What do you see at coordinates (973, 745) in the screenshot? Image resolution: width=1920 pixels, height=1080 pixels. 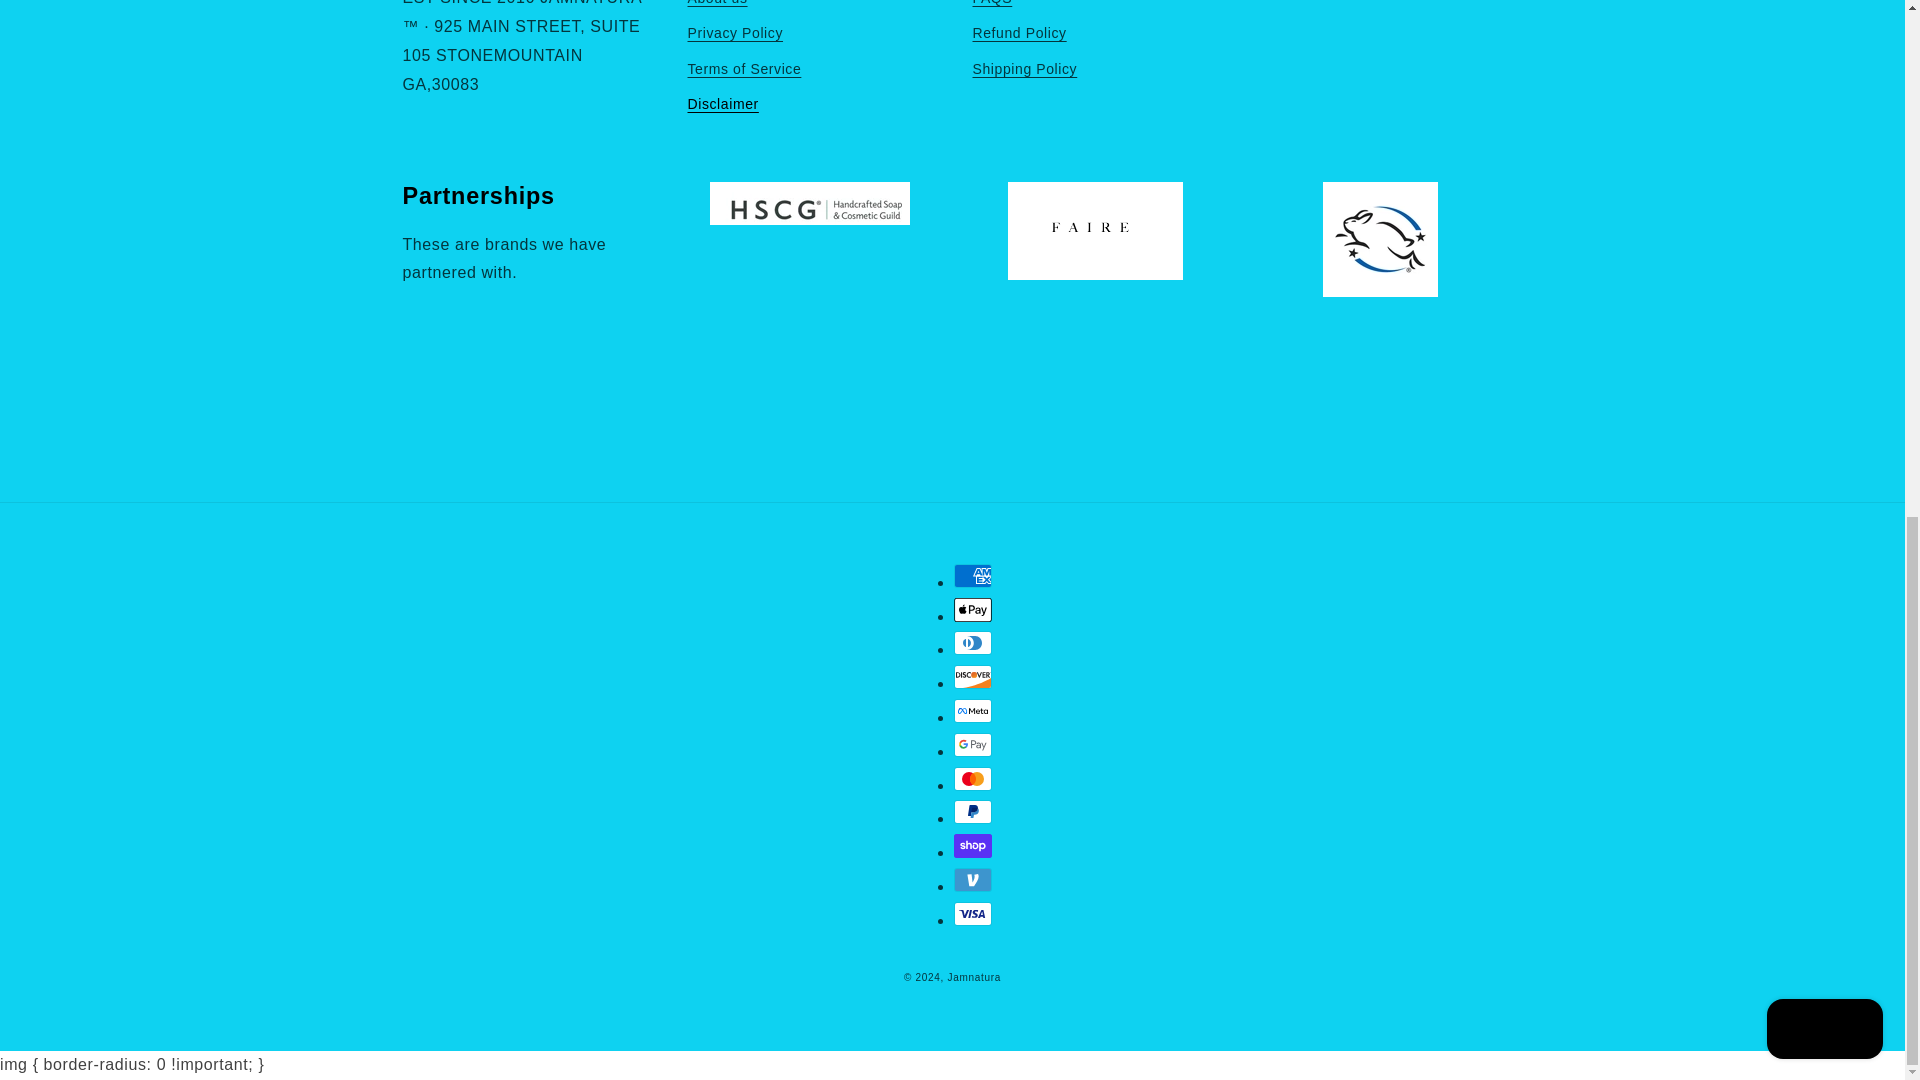 I see `Google Pay` at bounding box center [973, 745].